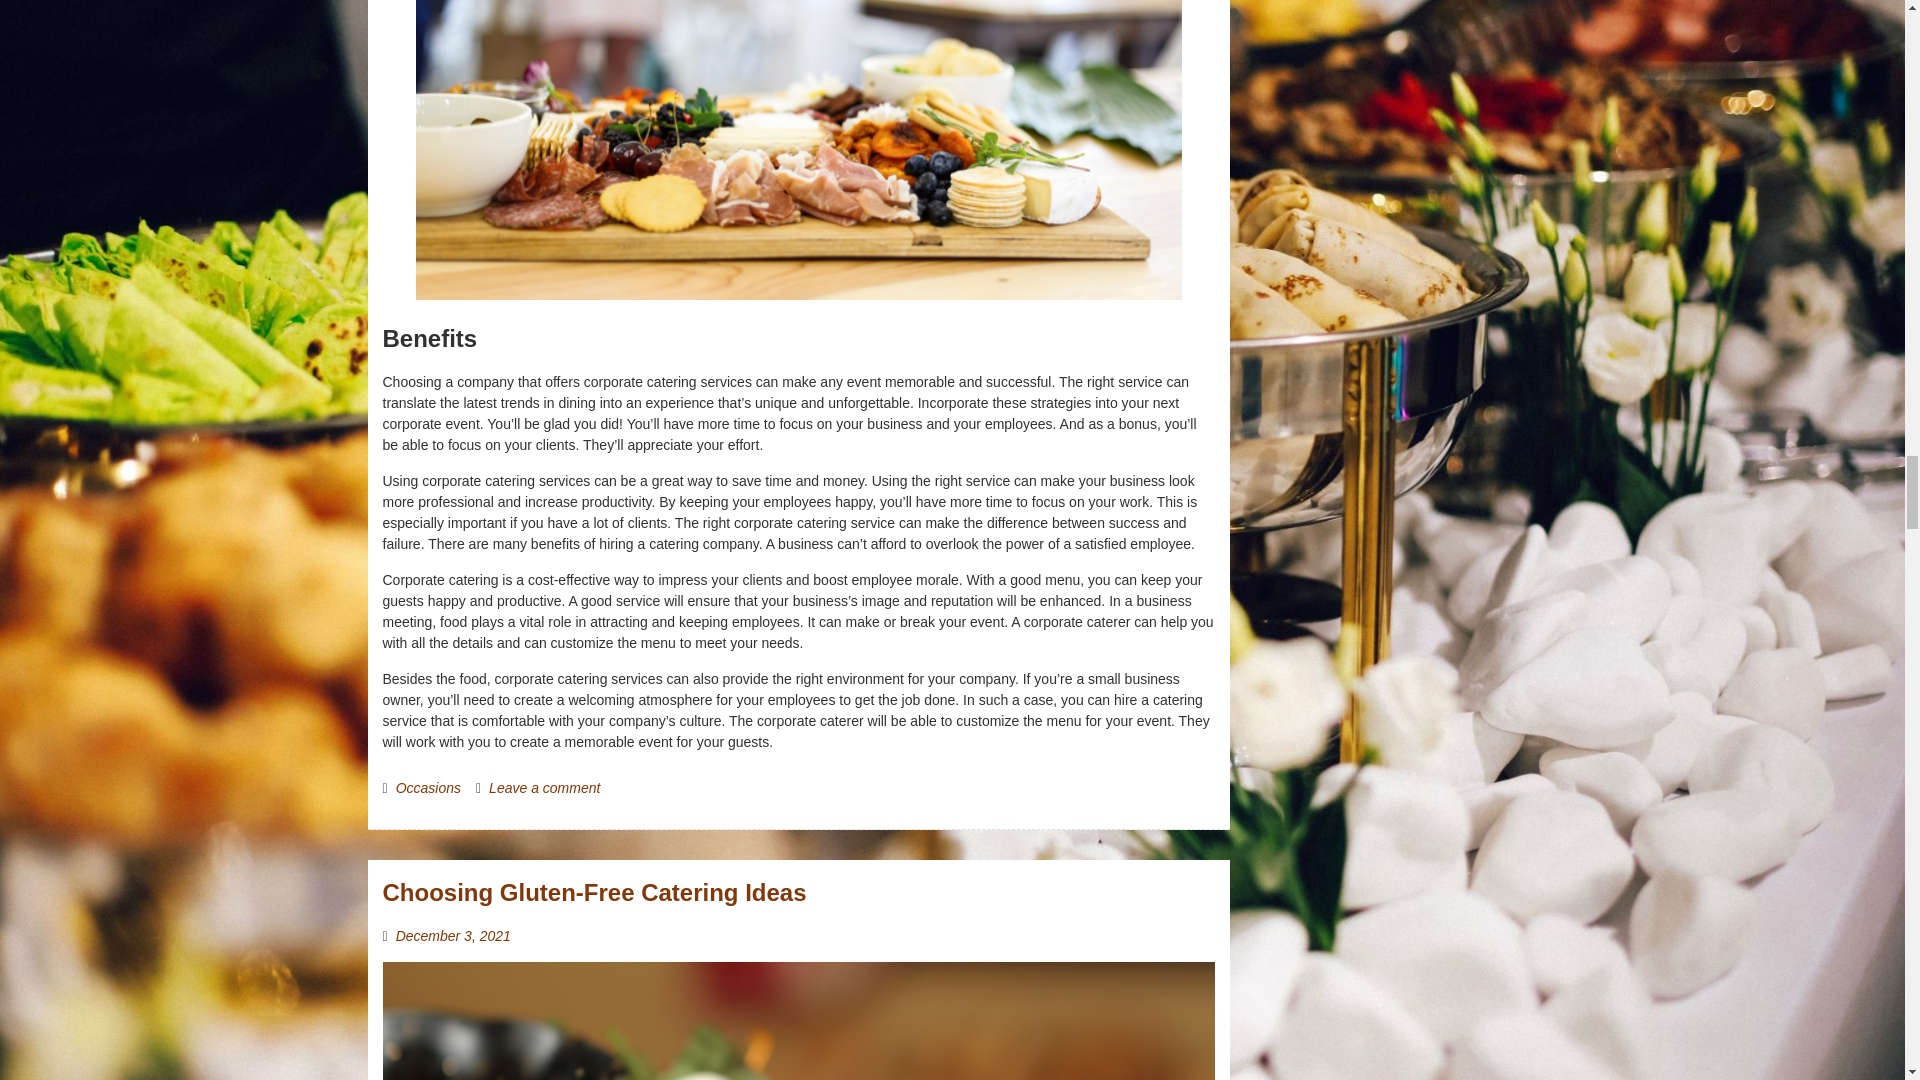 This screenshot has height=1080, width=1920. I want to click on Leave a comment, so click(544, 787).